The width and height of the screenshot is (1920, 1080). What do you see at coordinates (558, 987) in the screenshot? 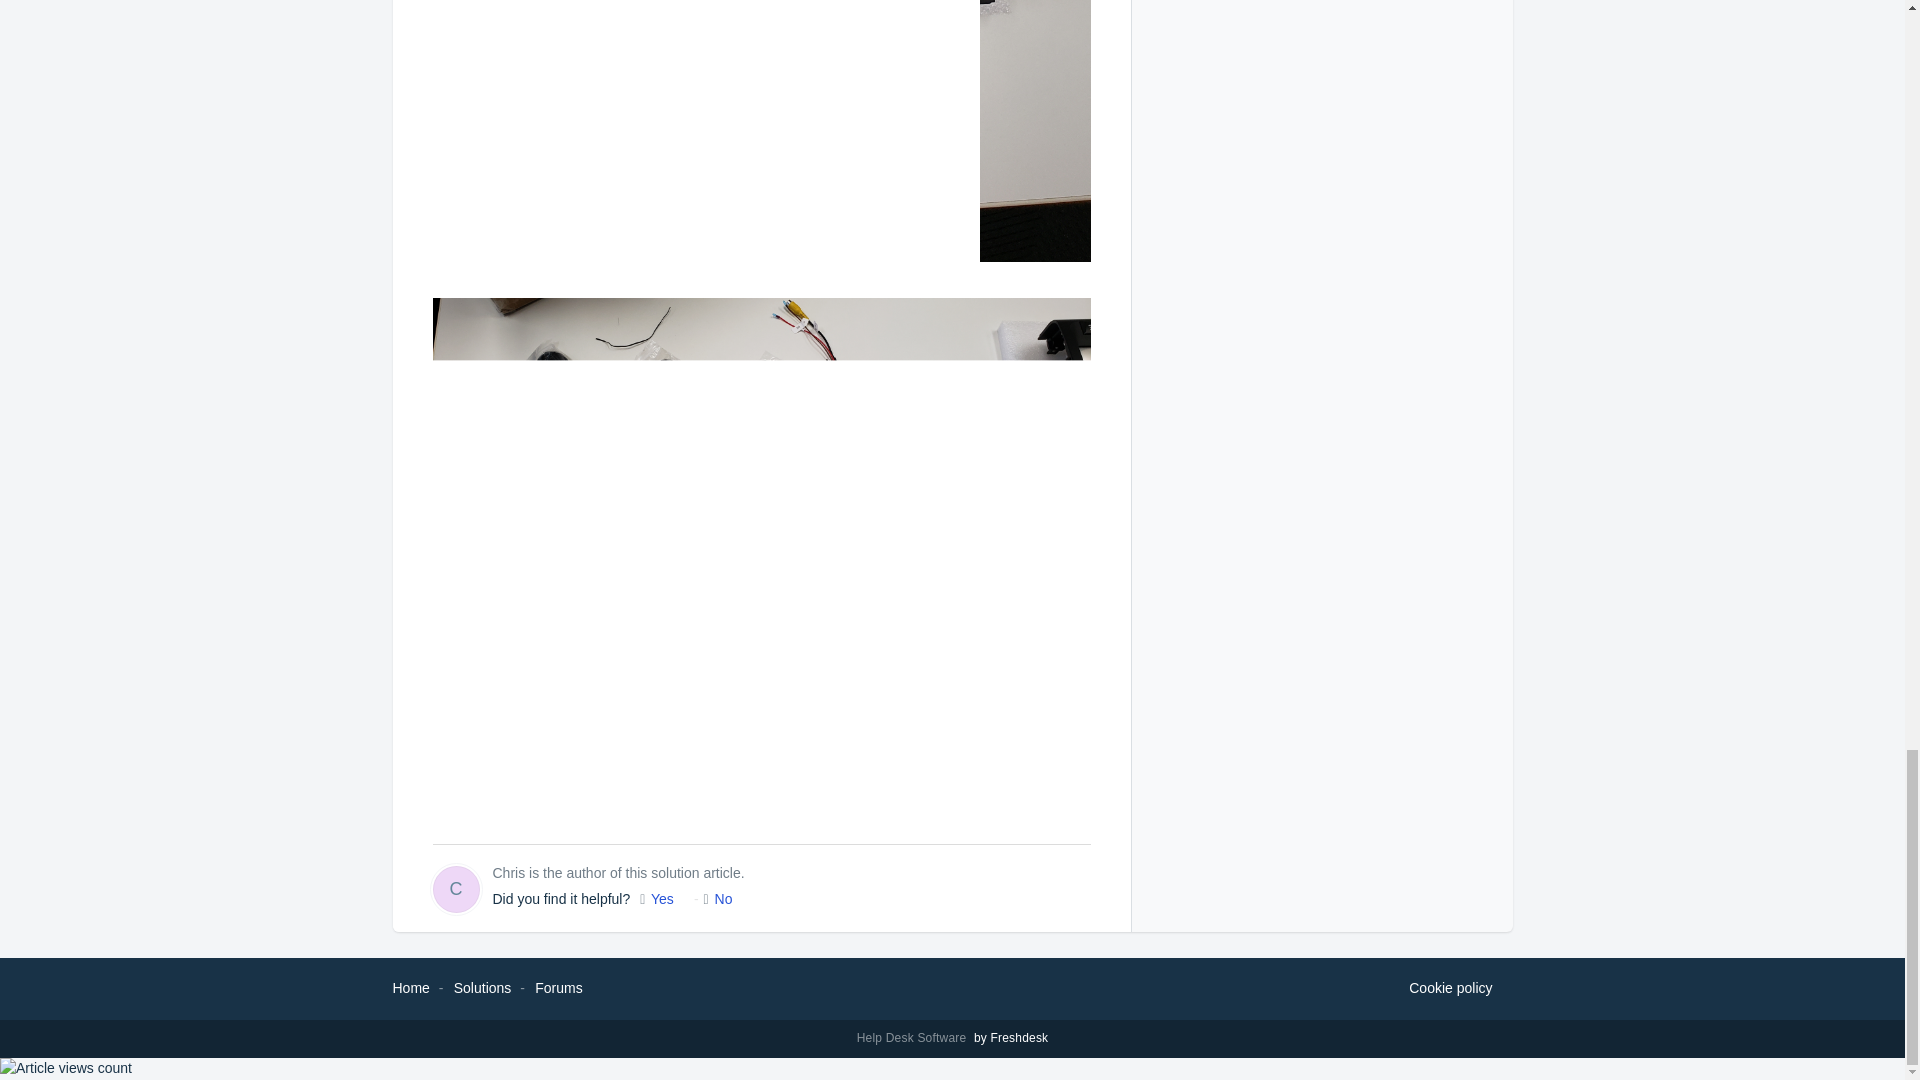
I see `Forums` at bounding box center [558, 987].